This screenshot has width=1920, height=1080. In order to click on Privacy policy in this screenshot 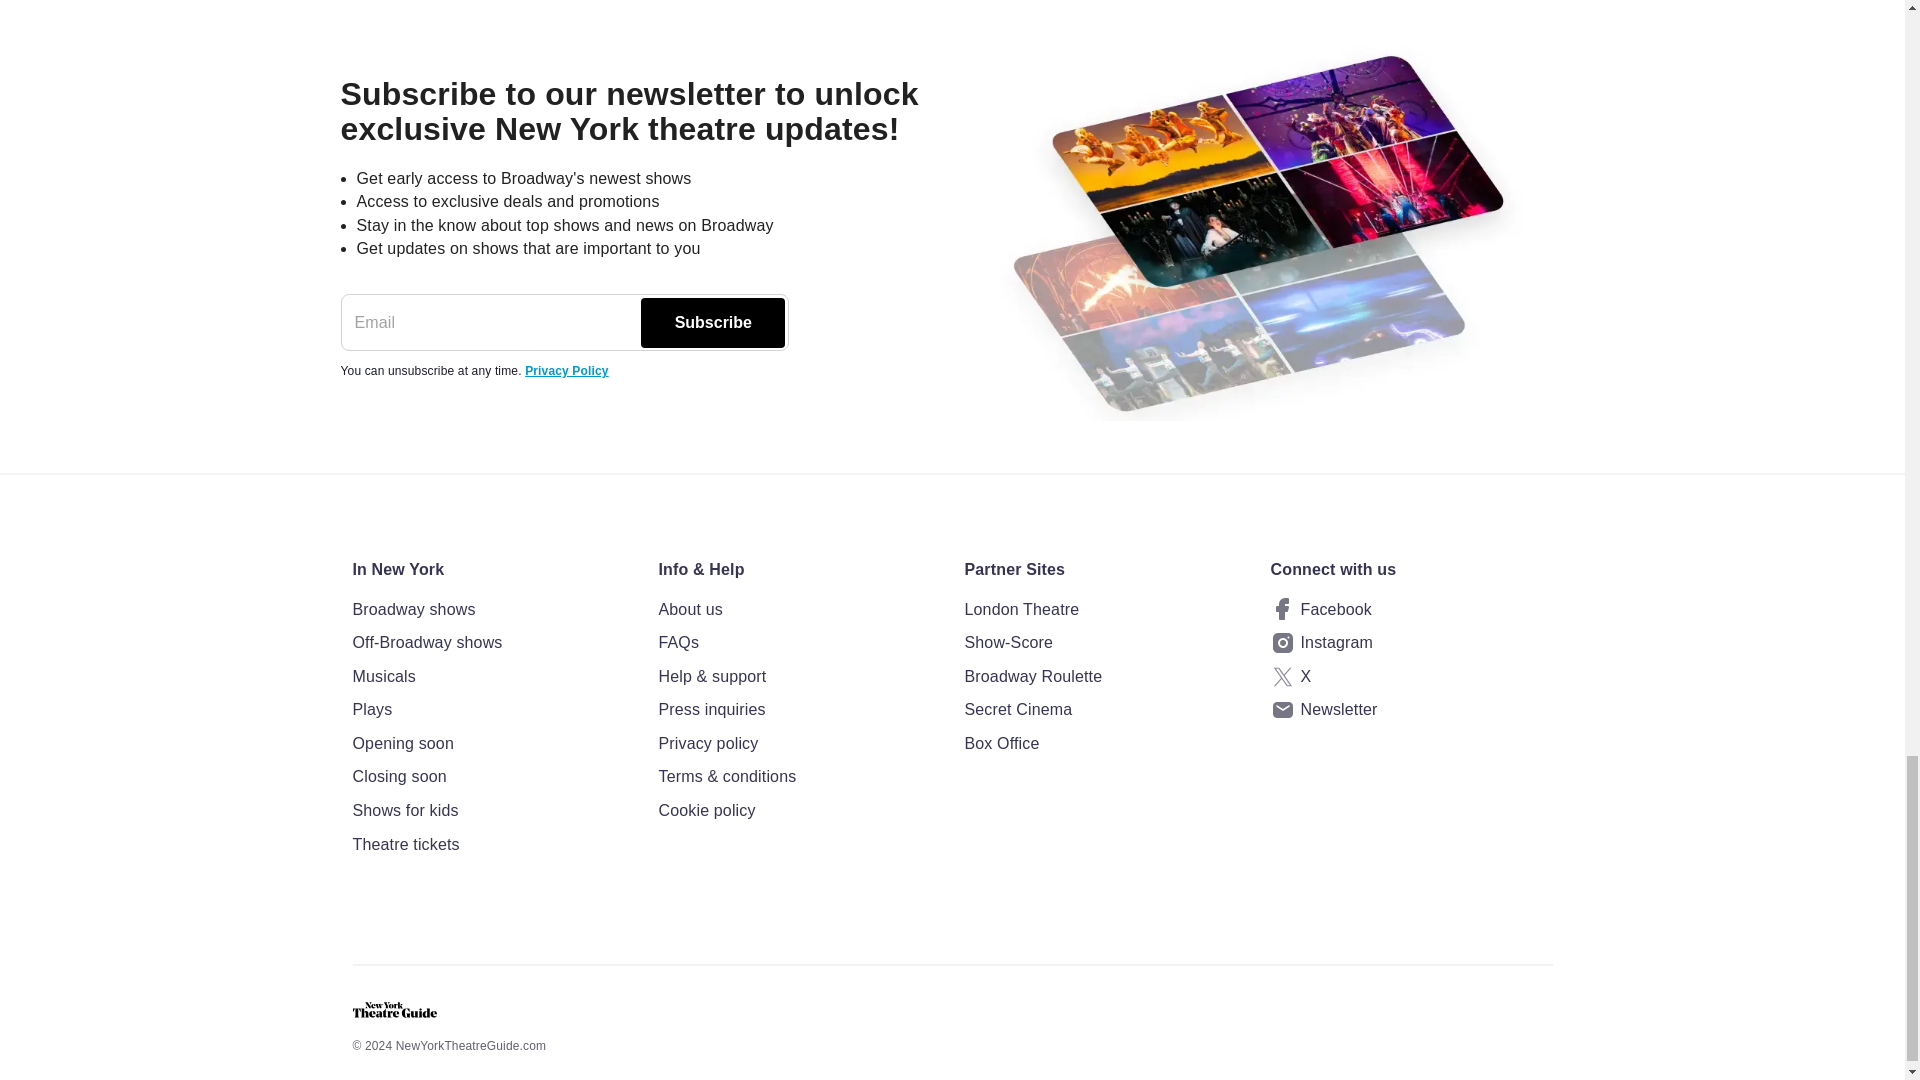, I will do `click(799, 744)`.